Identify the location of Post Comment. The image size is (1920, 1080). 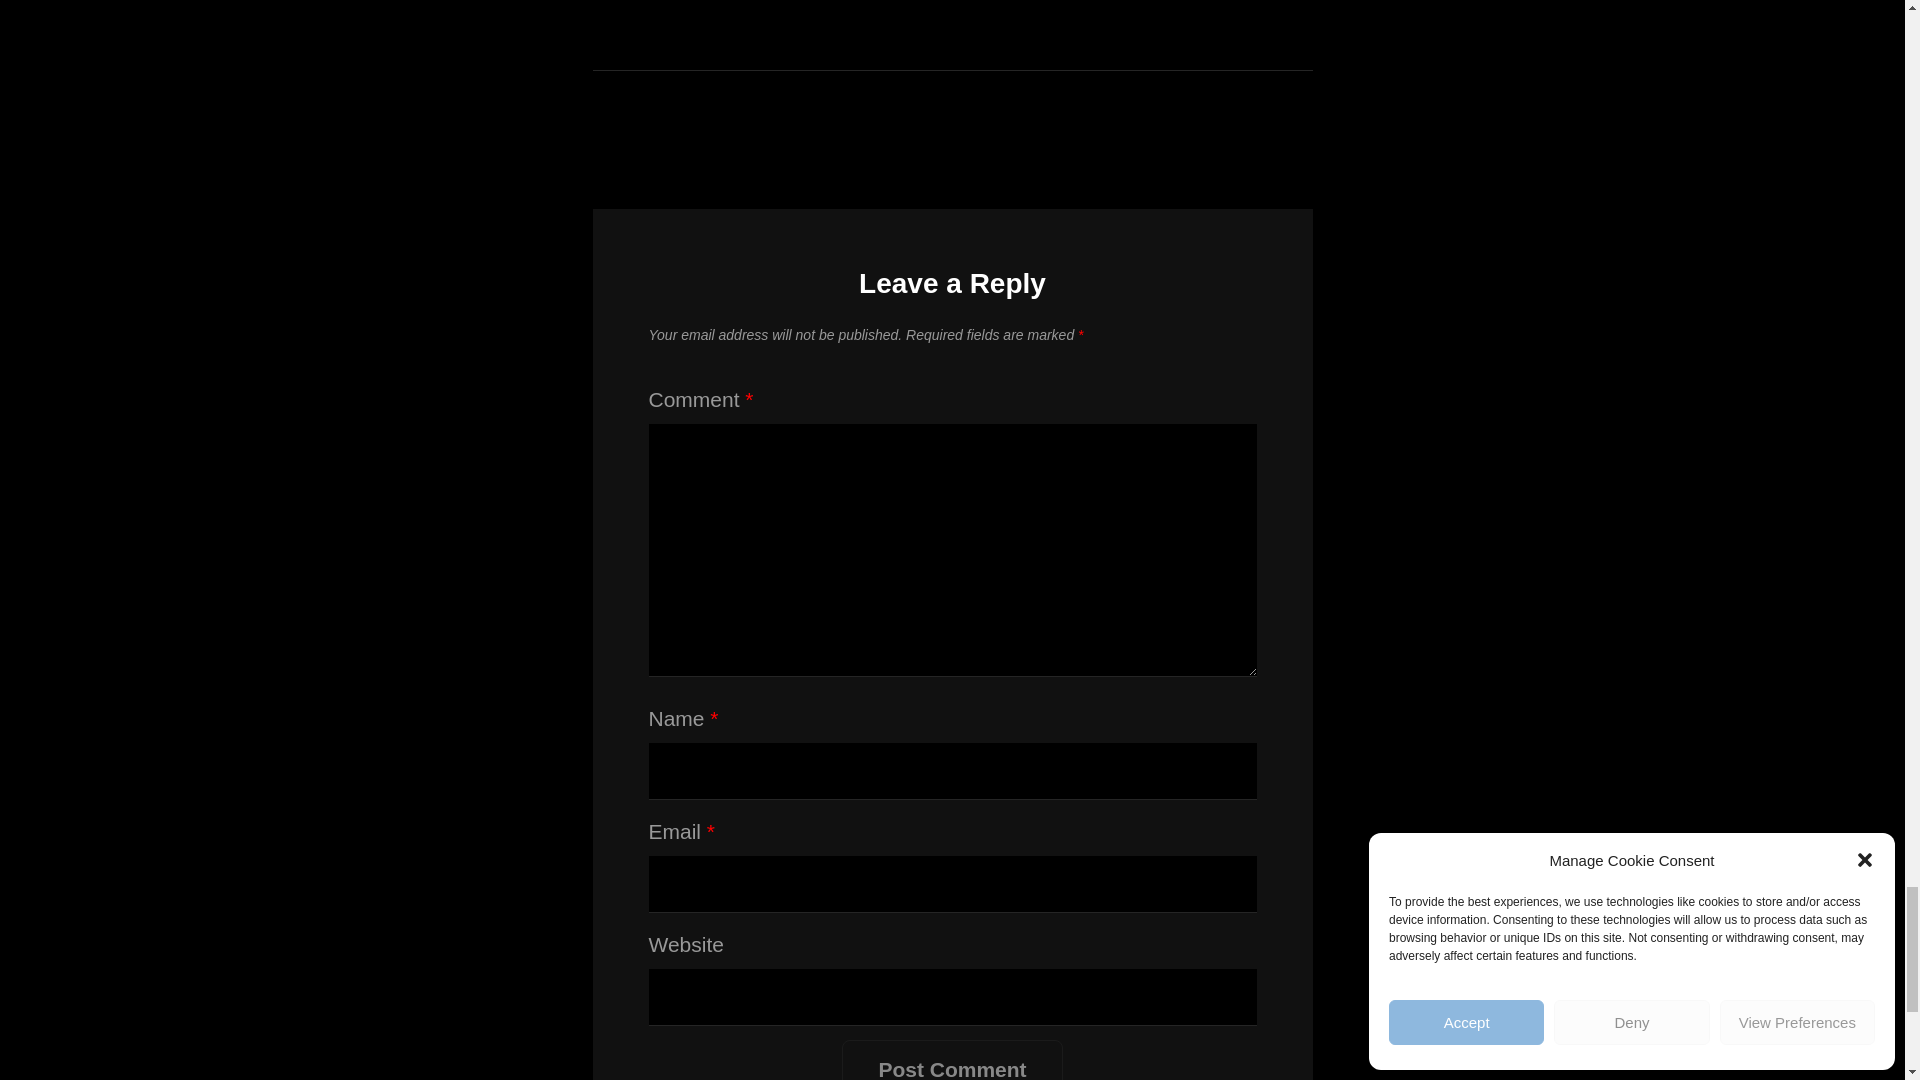
(952, 1060).